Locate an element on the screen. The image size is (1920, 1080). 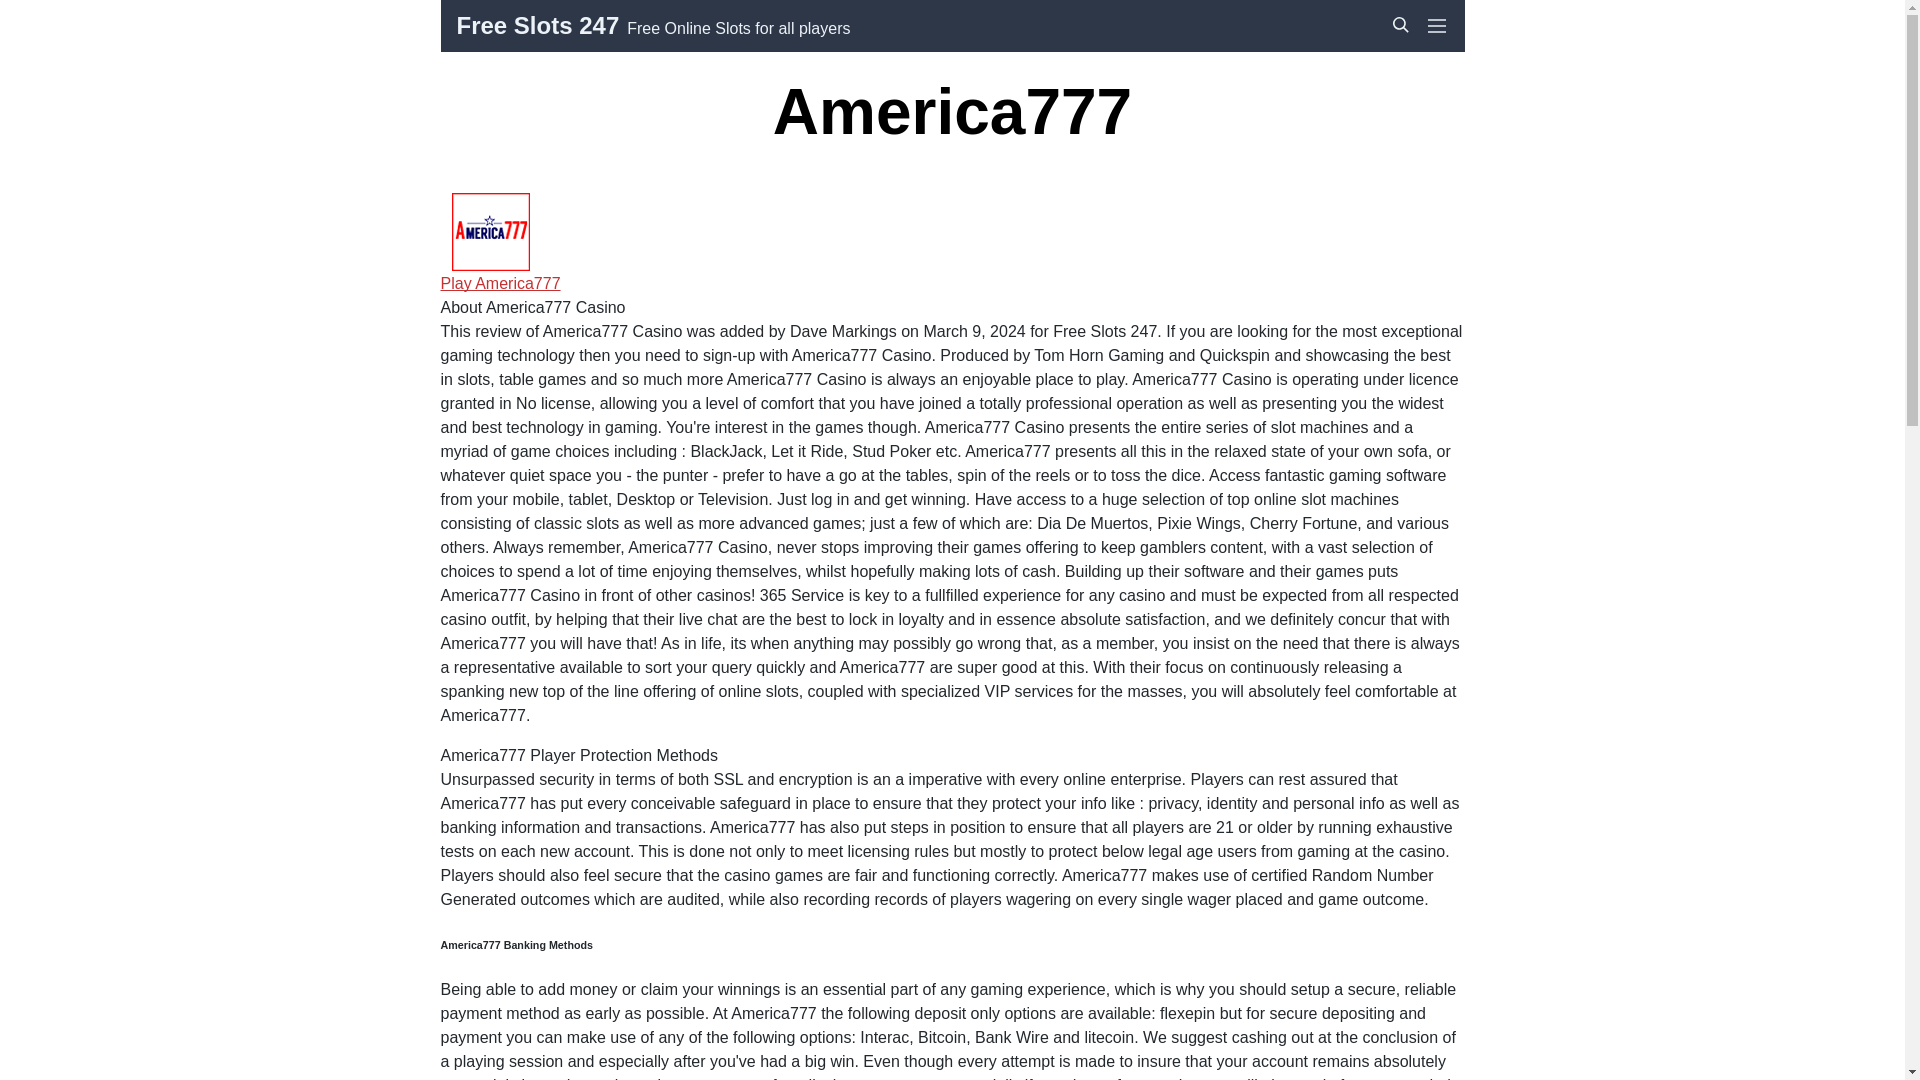
Free Slots 247 is located at coordinates (537, 26).